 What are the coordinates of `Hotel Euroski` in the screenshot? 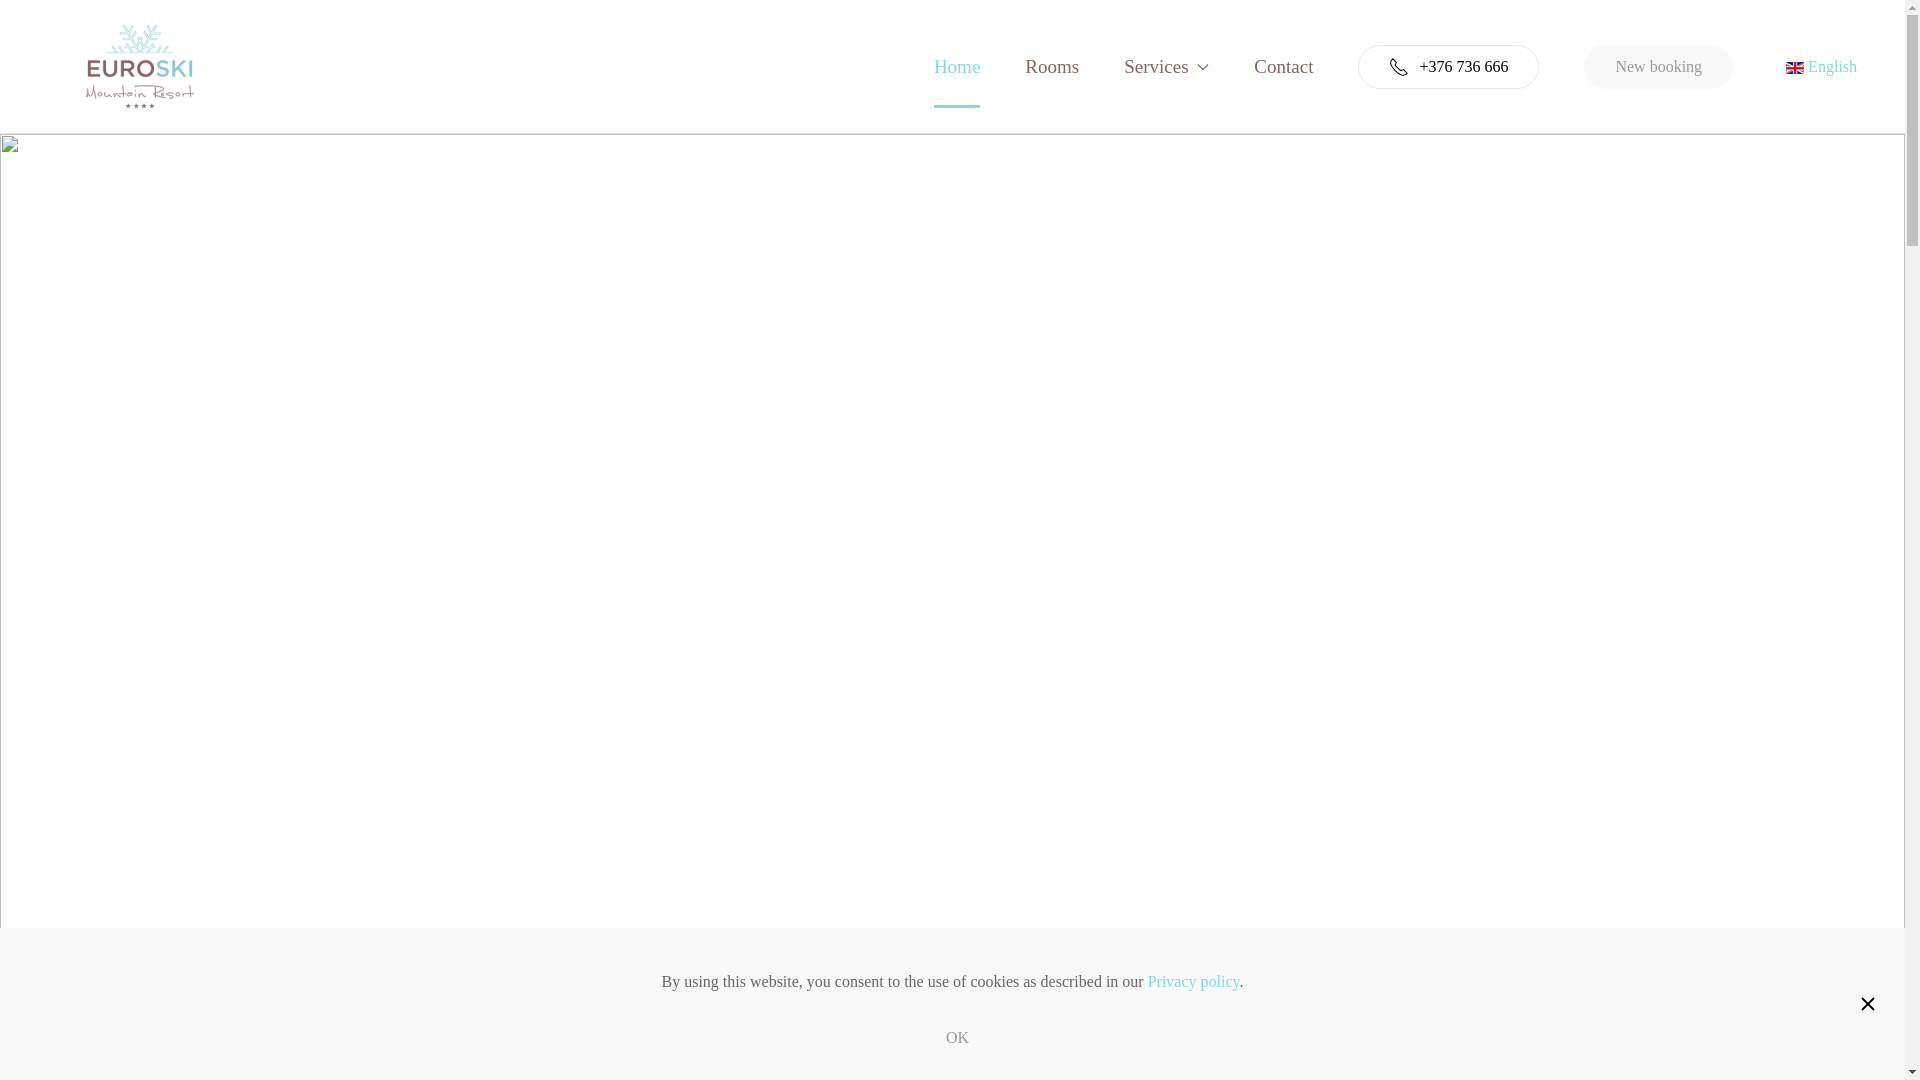 It's located at (973, 1047).